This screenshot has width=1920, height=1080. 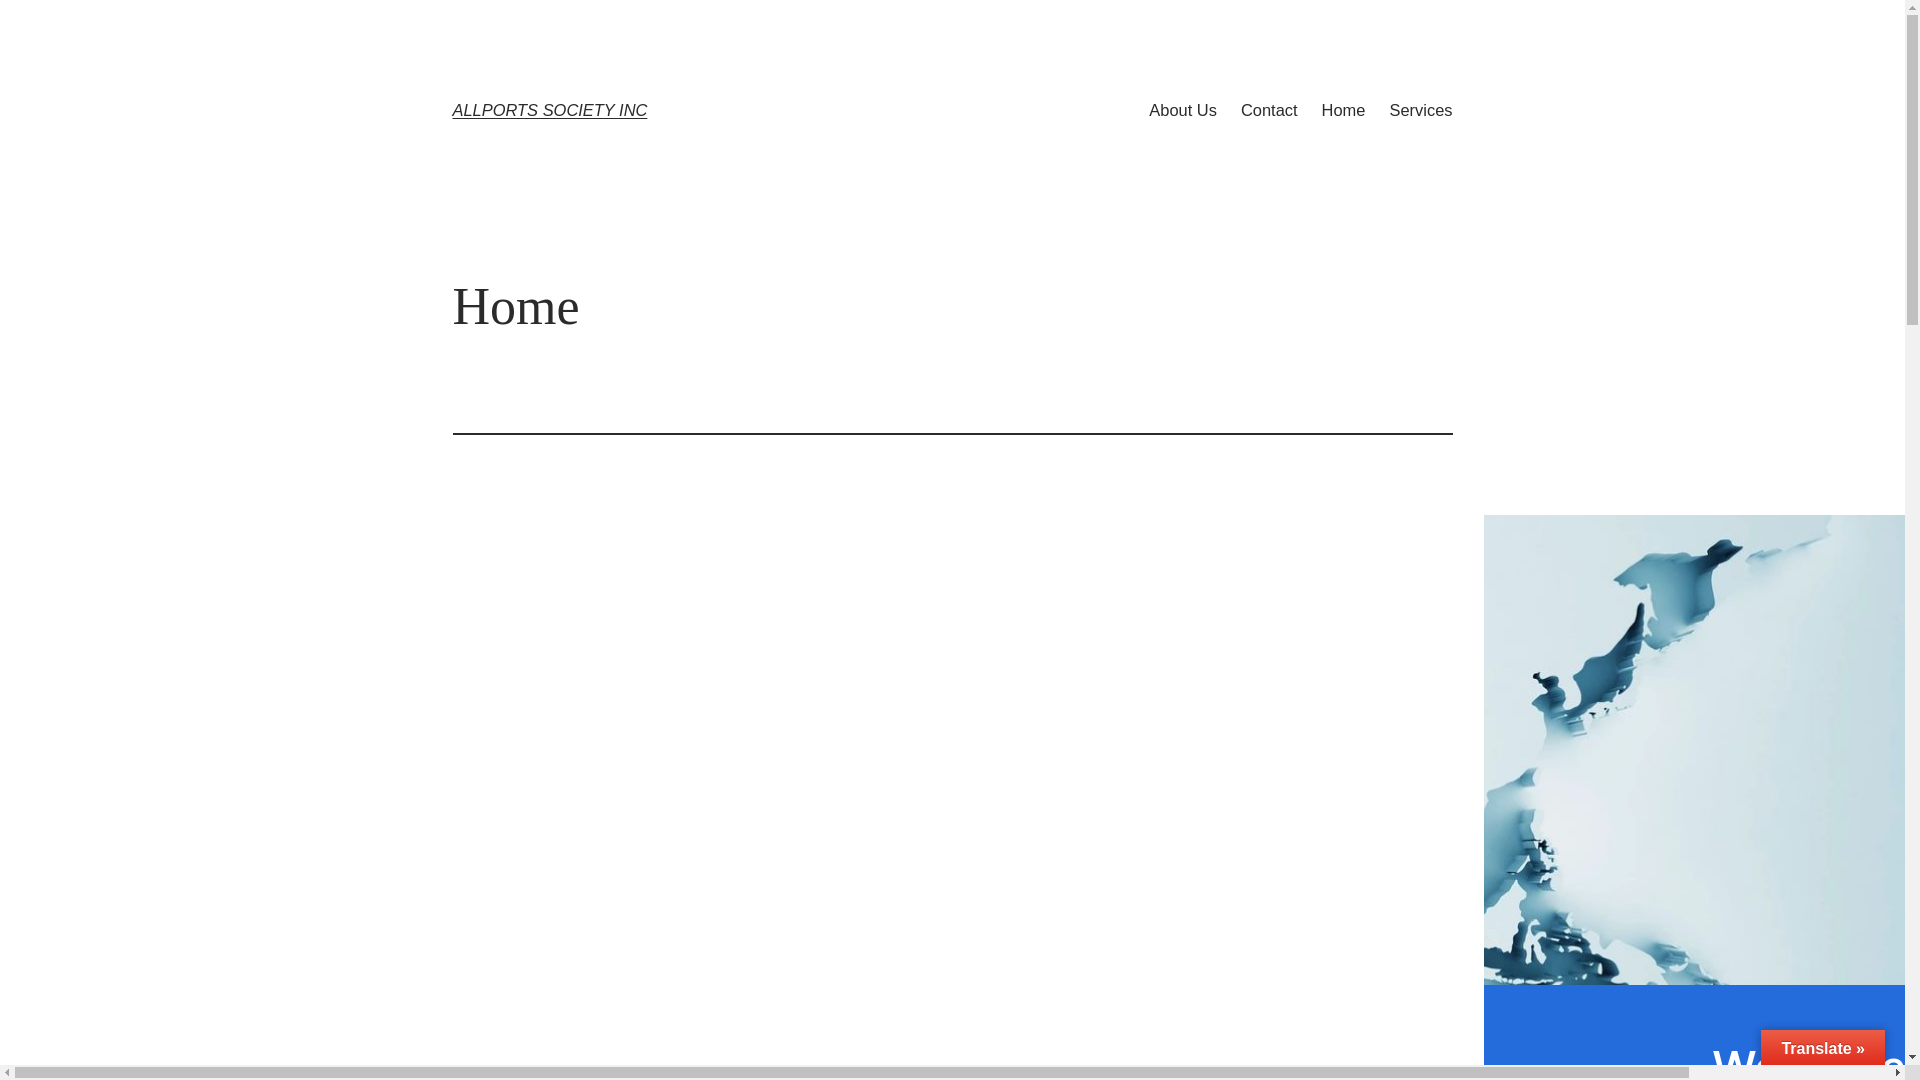 What do you see at coordinates (1420, 110) in the screenshot?
I see `Services` at bounding box center [1420, 110].